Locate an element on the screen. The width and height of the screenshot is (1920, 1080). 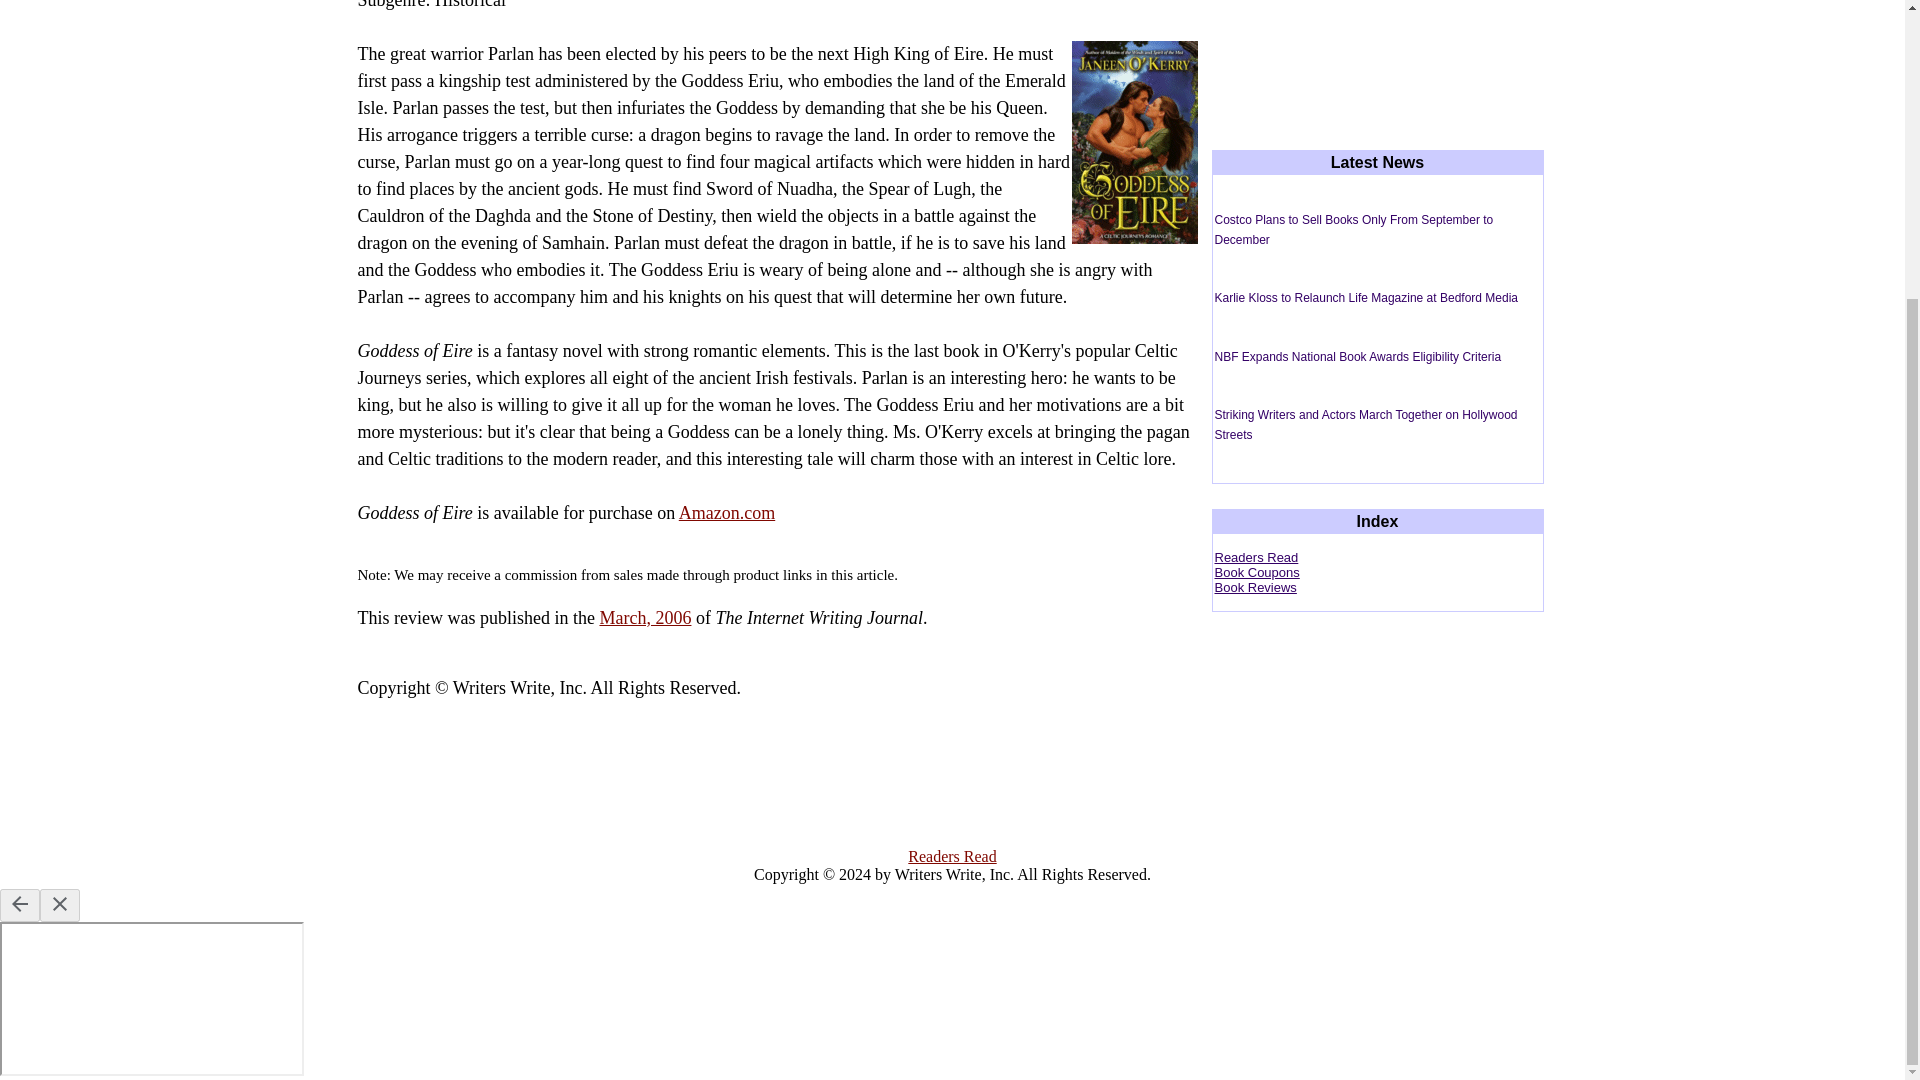
Karlie Kloss to Relaunch Life Magazine at Bedford Media is located at coordinates (1366, 297).